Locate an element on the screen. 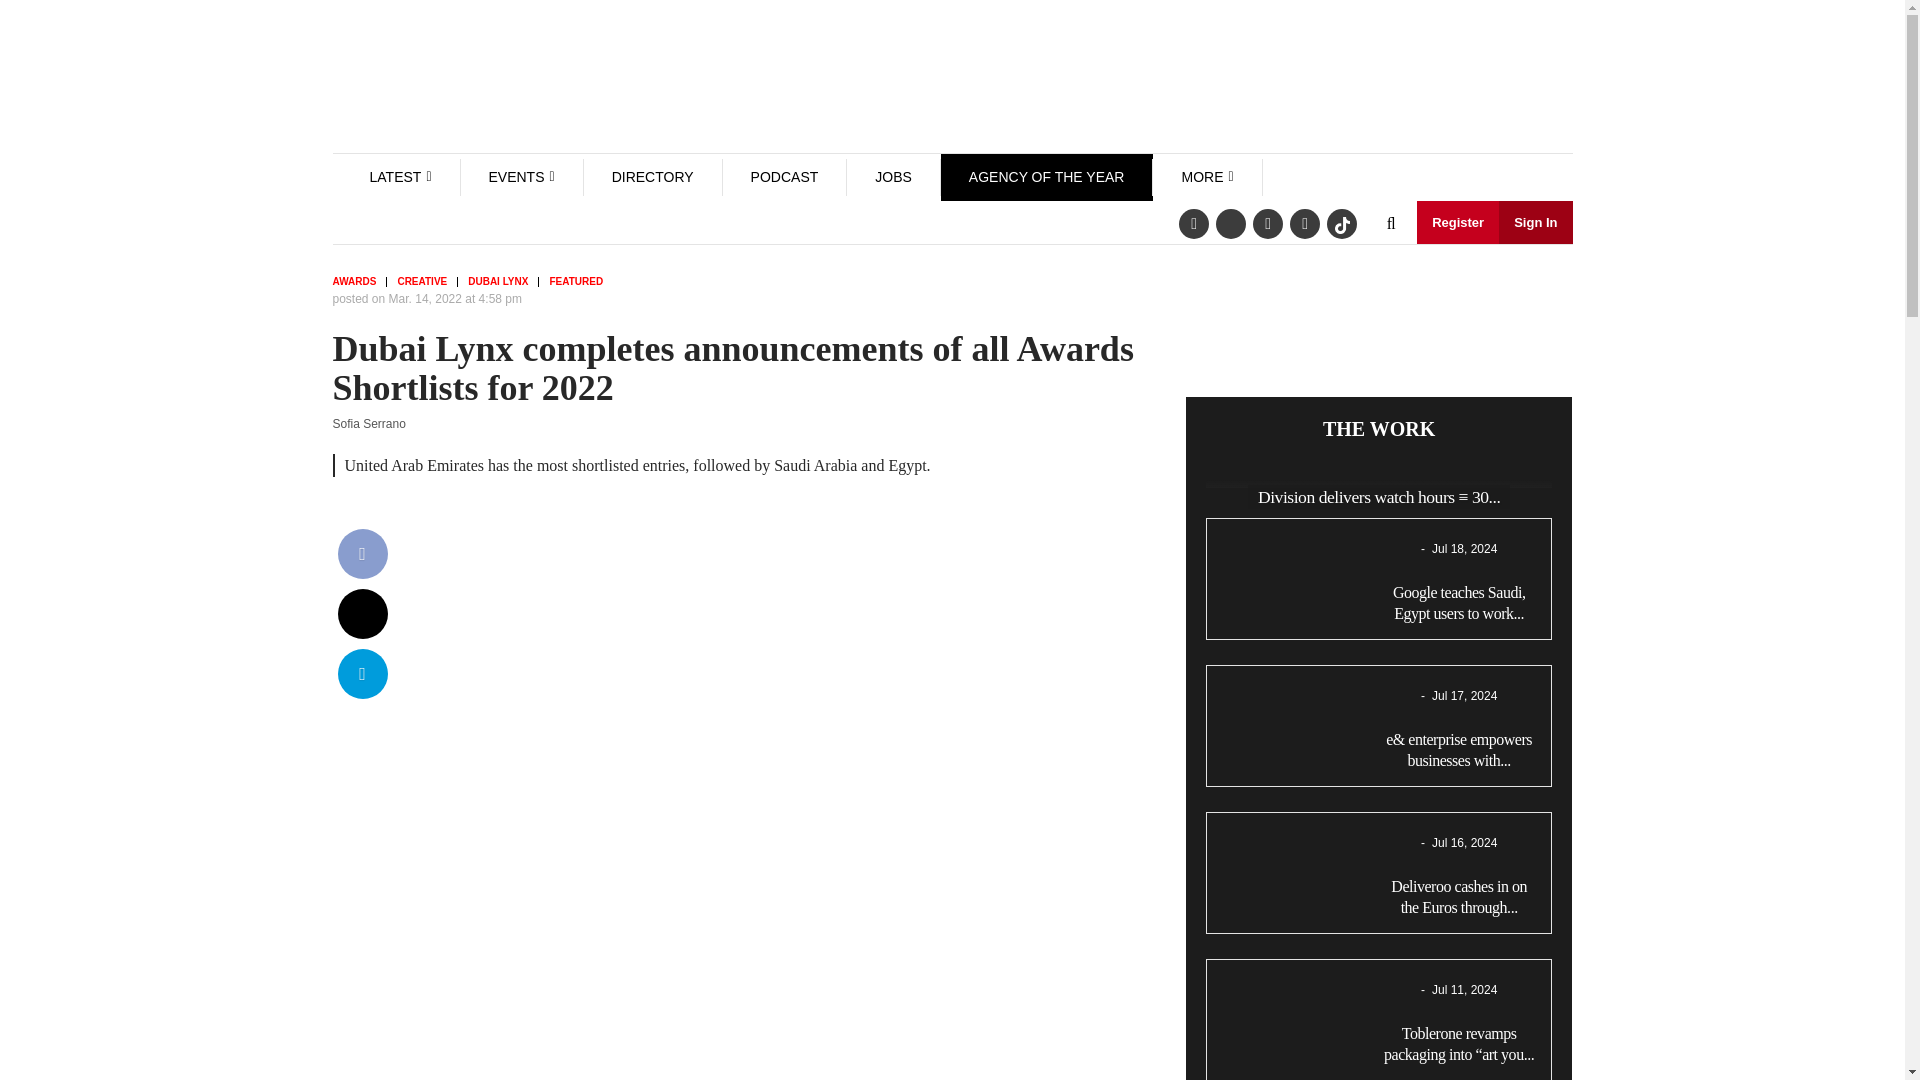 This screenshot has width=1920, height=1080. Creative is located at coordinates (428, 282).